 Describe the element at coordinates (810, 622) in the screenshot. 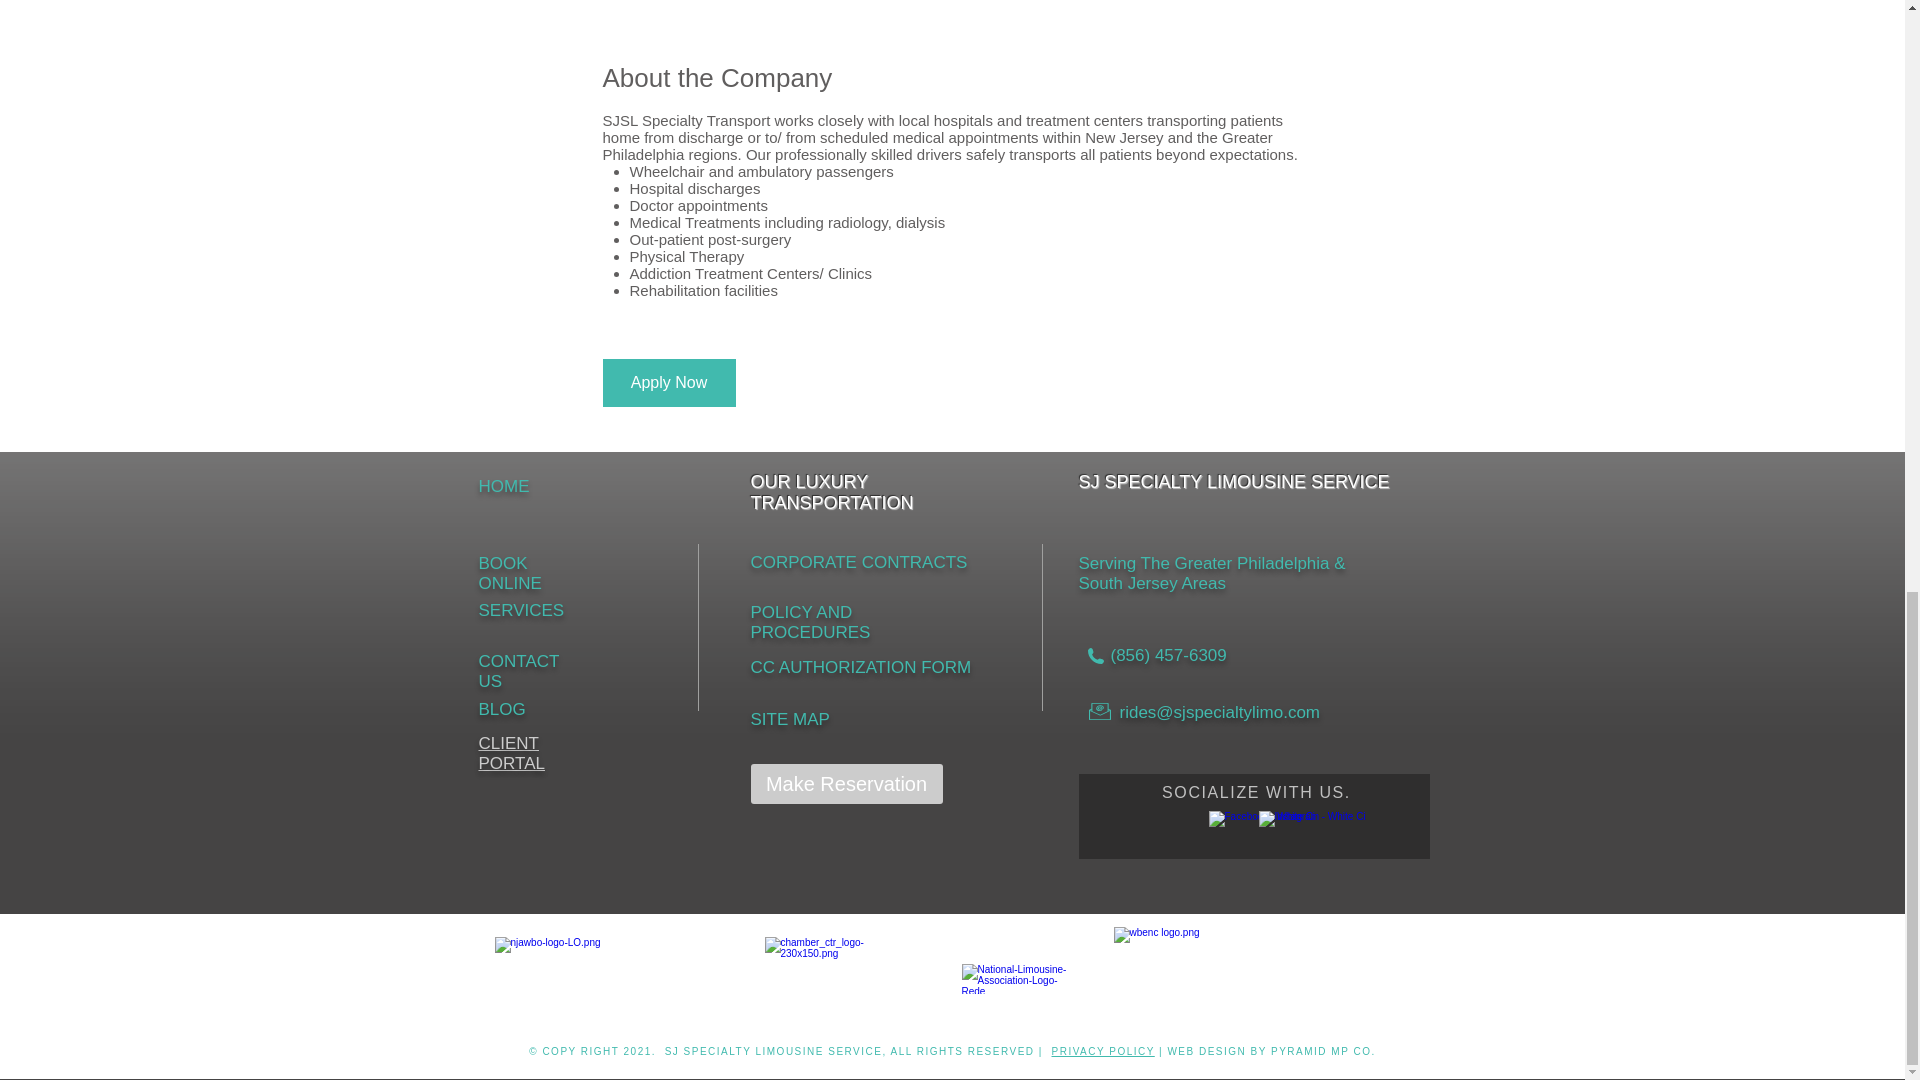

I see `POLICY AND PROCEDURES` at that location.